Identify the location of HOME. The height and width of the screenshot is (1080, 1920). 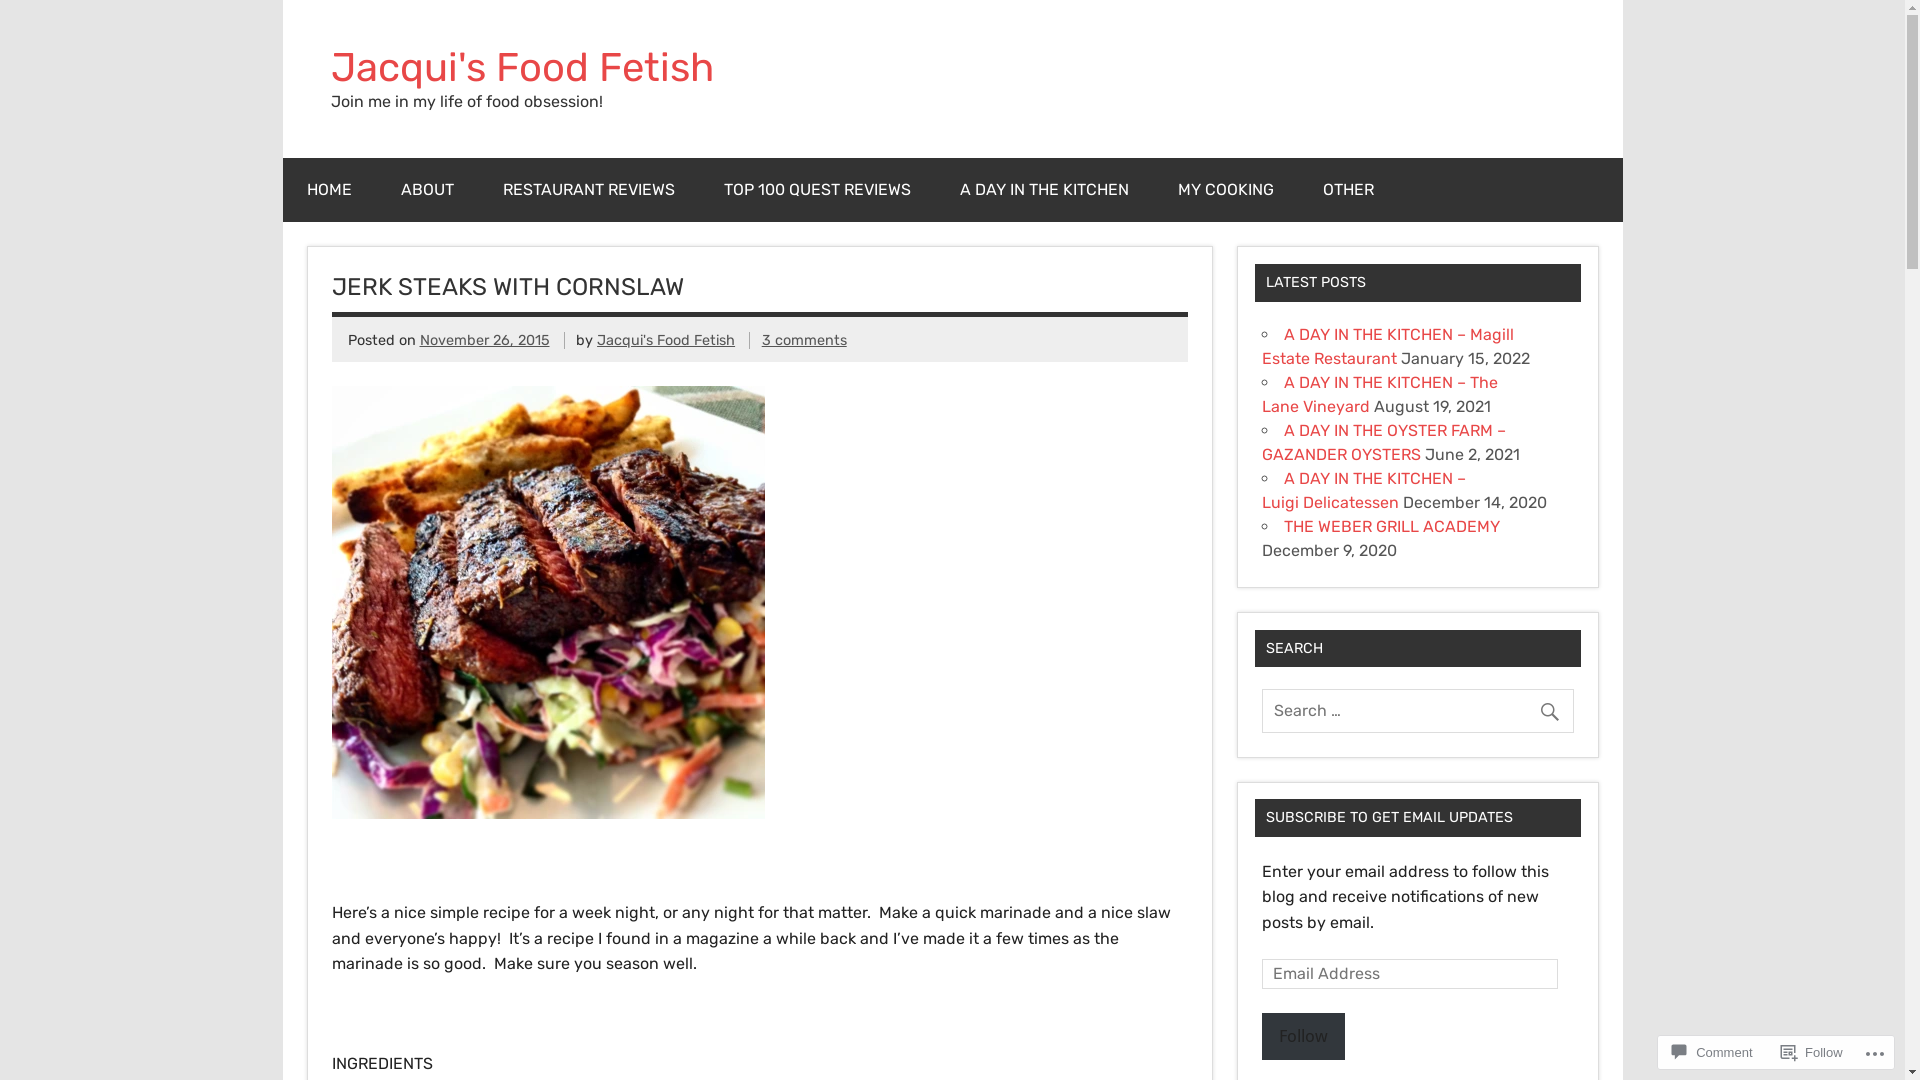
(328, 190).